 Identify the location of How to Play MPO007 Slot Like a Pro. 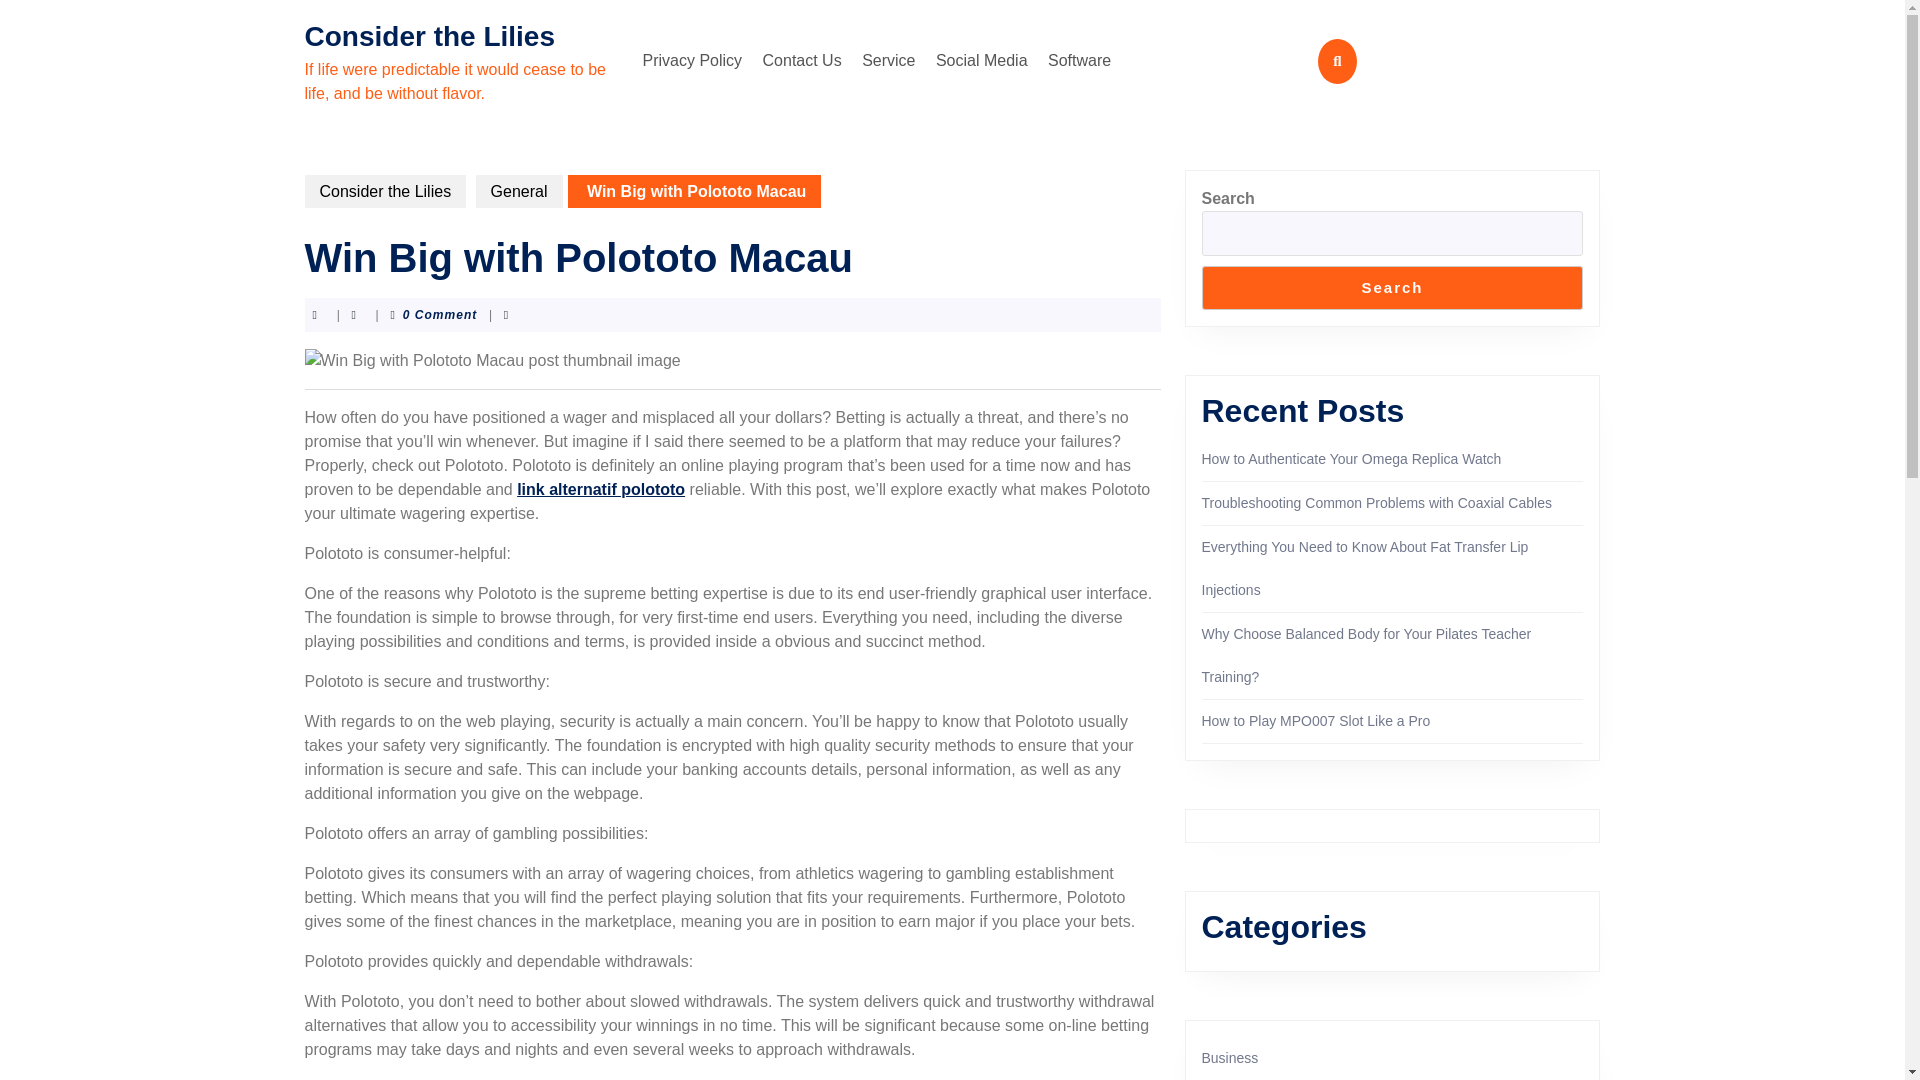
(1316, 720).